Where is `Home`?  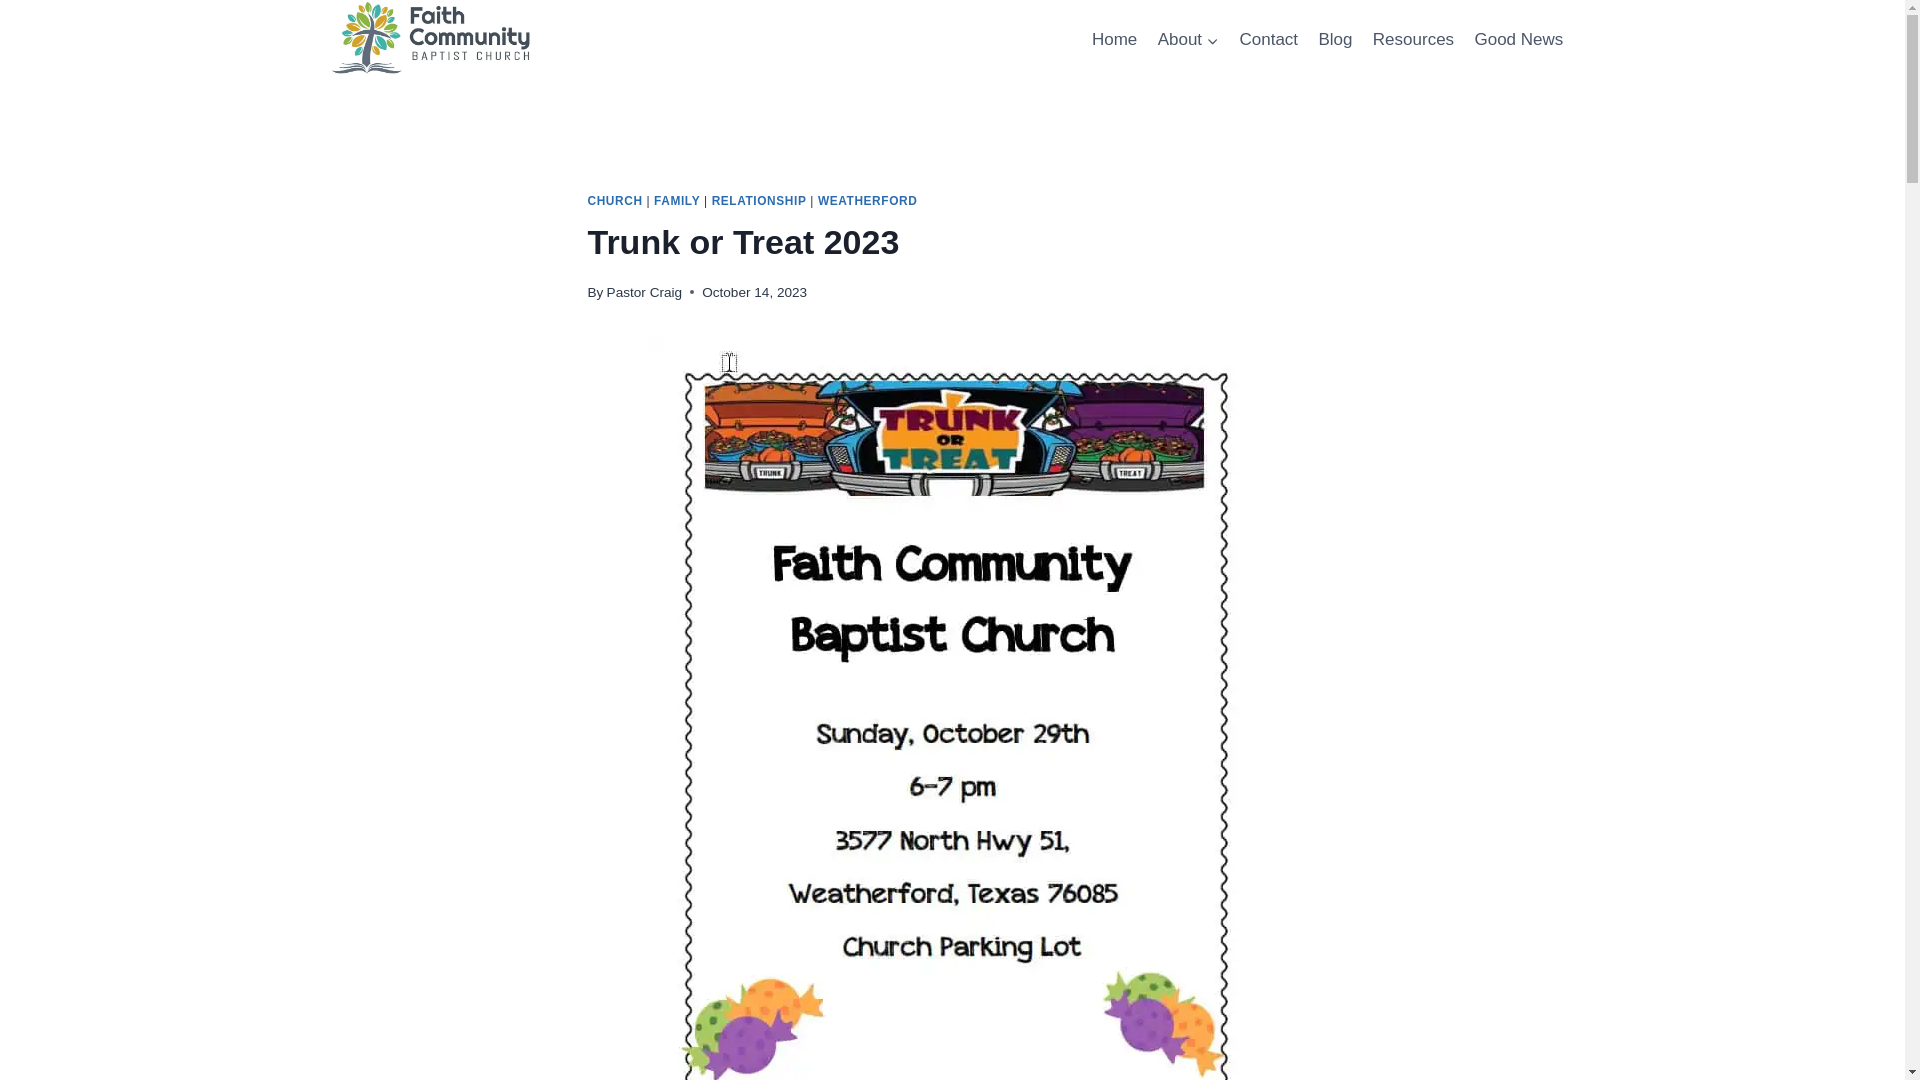
Home is located at coordinates (1115, 40).